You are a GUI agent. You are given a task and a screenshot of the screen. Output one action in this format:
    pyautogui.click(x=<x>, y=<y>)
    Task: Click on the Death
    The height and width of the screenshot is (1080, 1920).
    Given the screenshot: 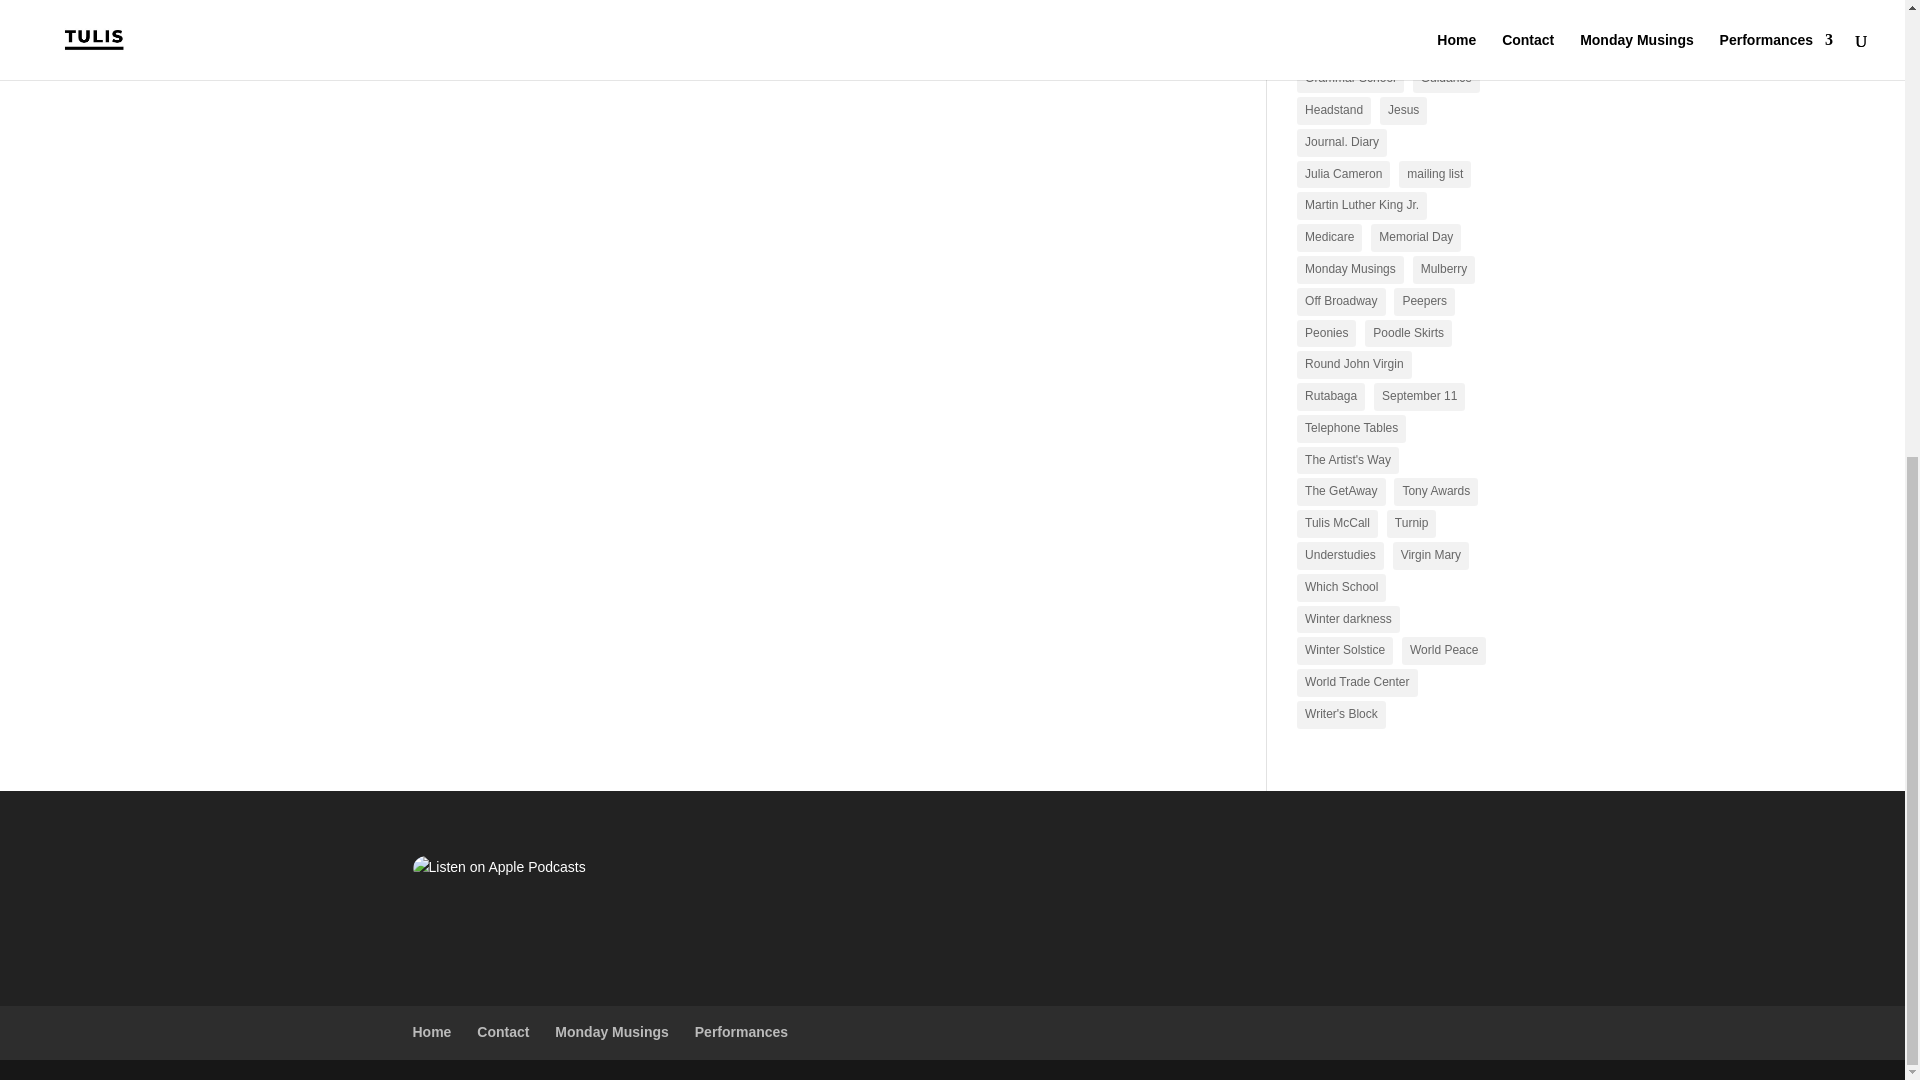 What is the action you would take?
    pyautogui.click(x=1435, y=46)
    